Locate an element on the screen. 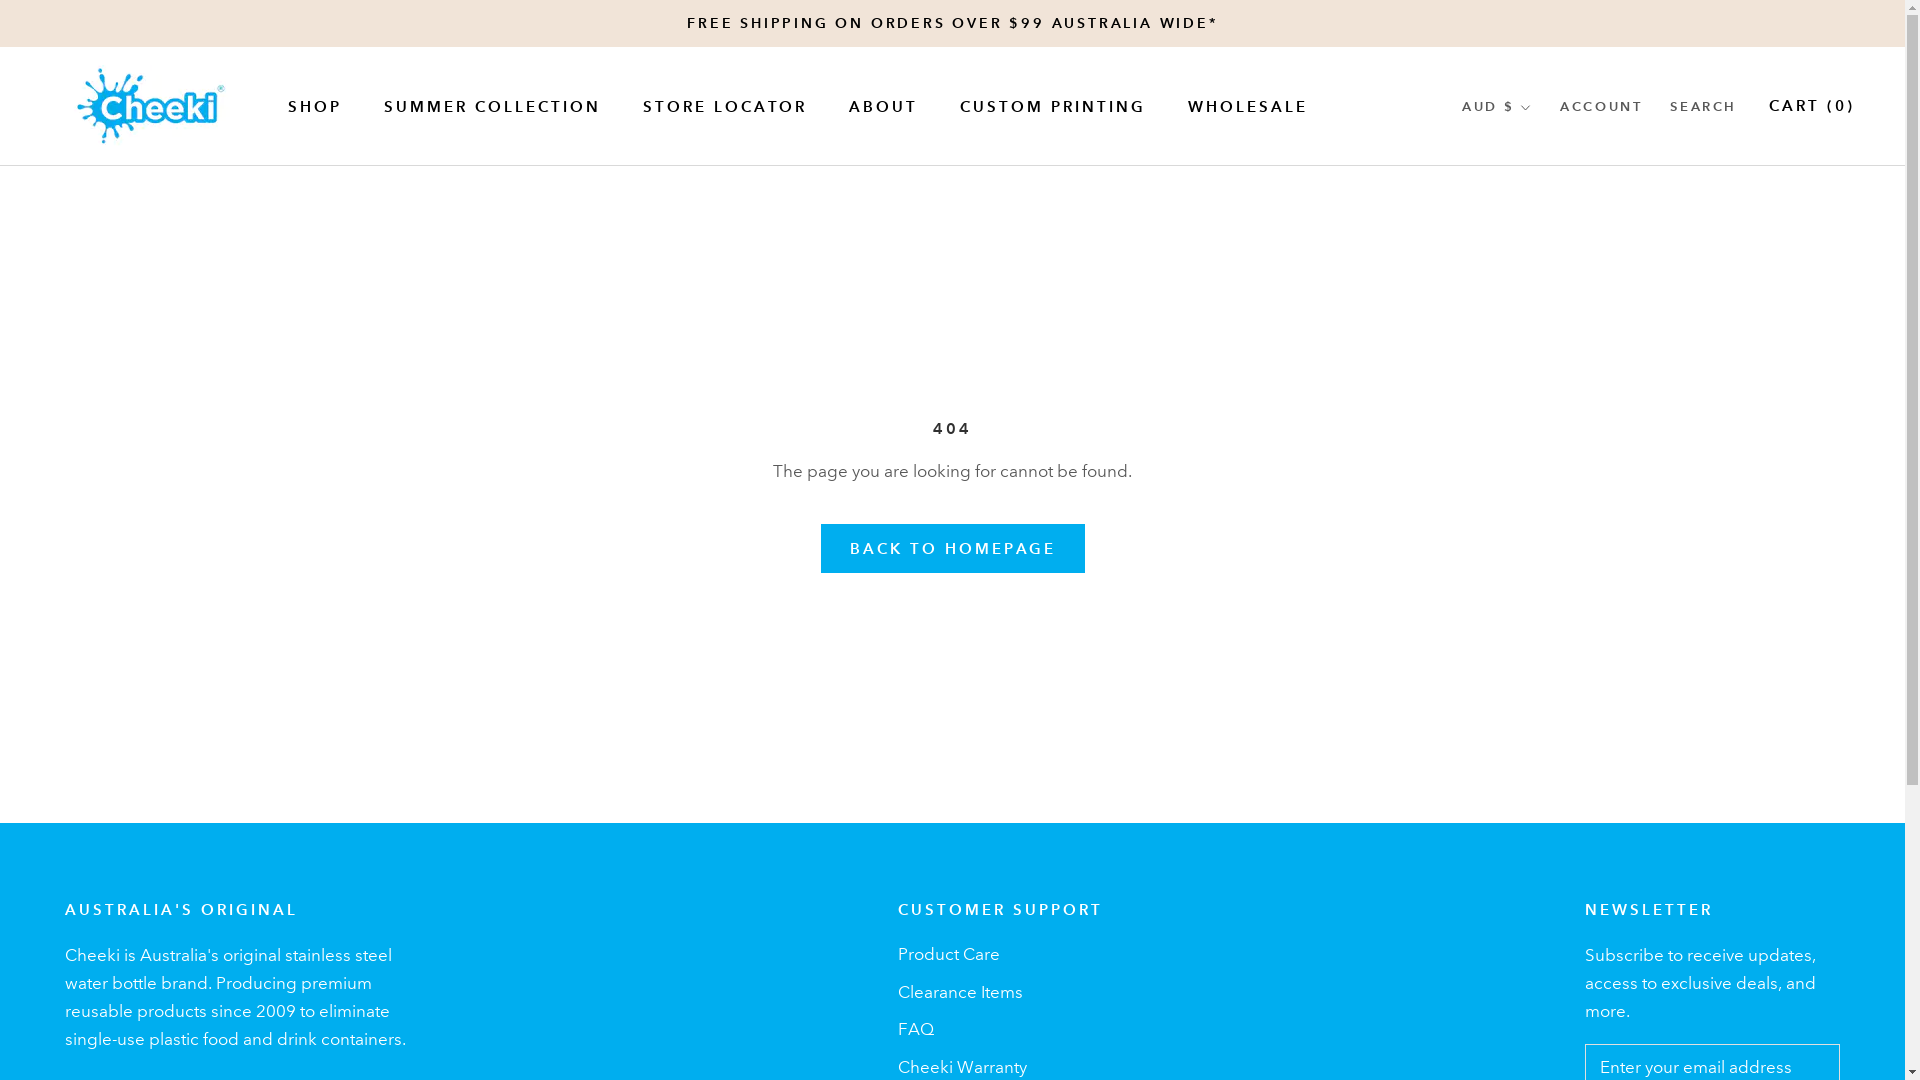 This screenshot has width=1920, height=1080. FAQ is located at coordinates (1000, 1030).